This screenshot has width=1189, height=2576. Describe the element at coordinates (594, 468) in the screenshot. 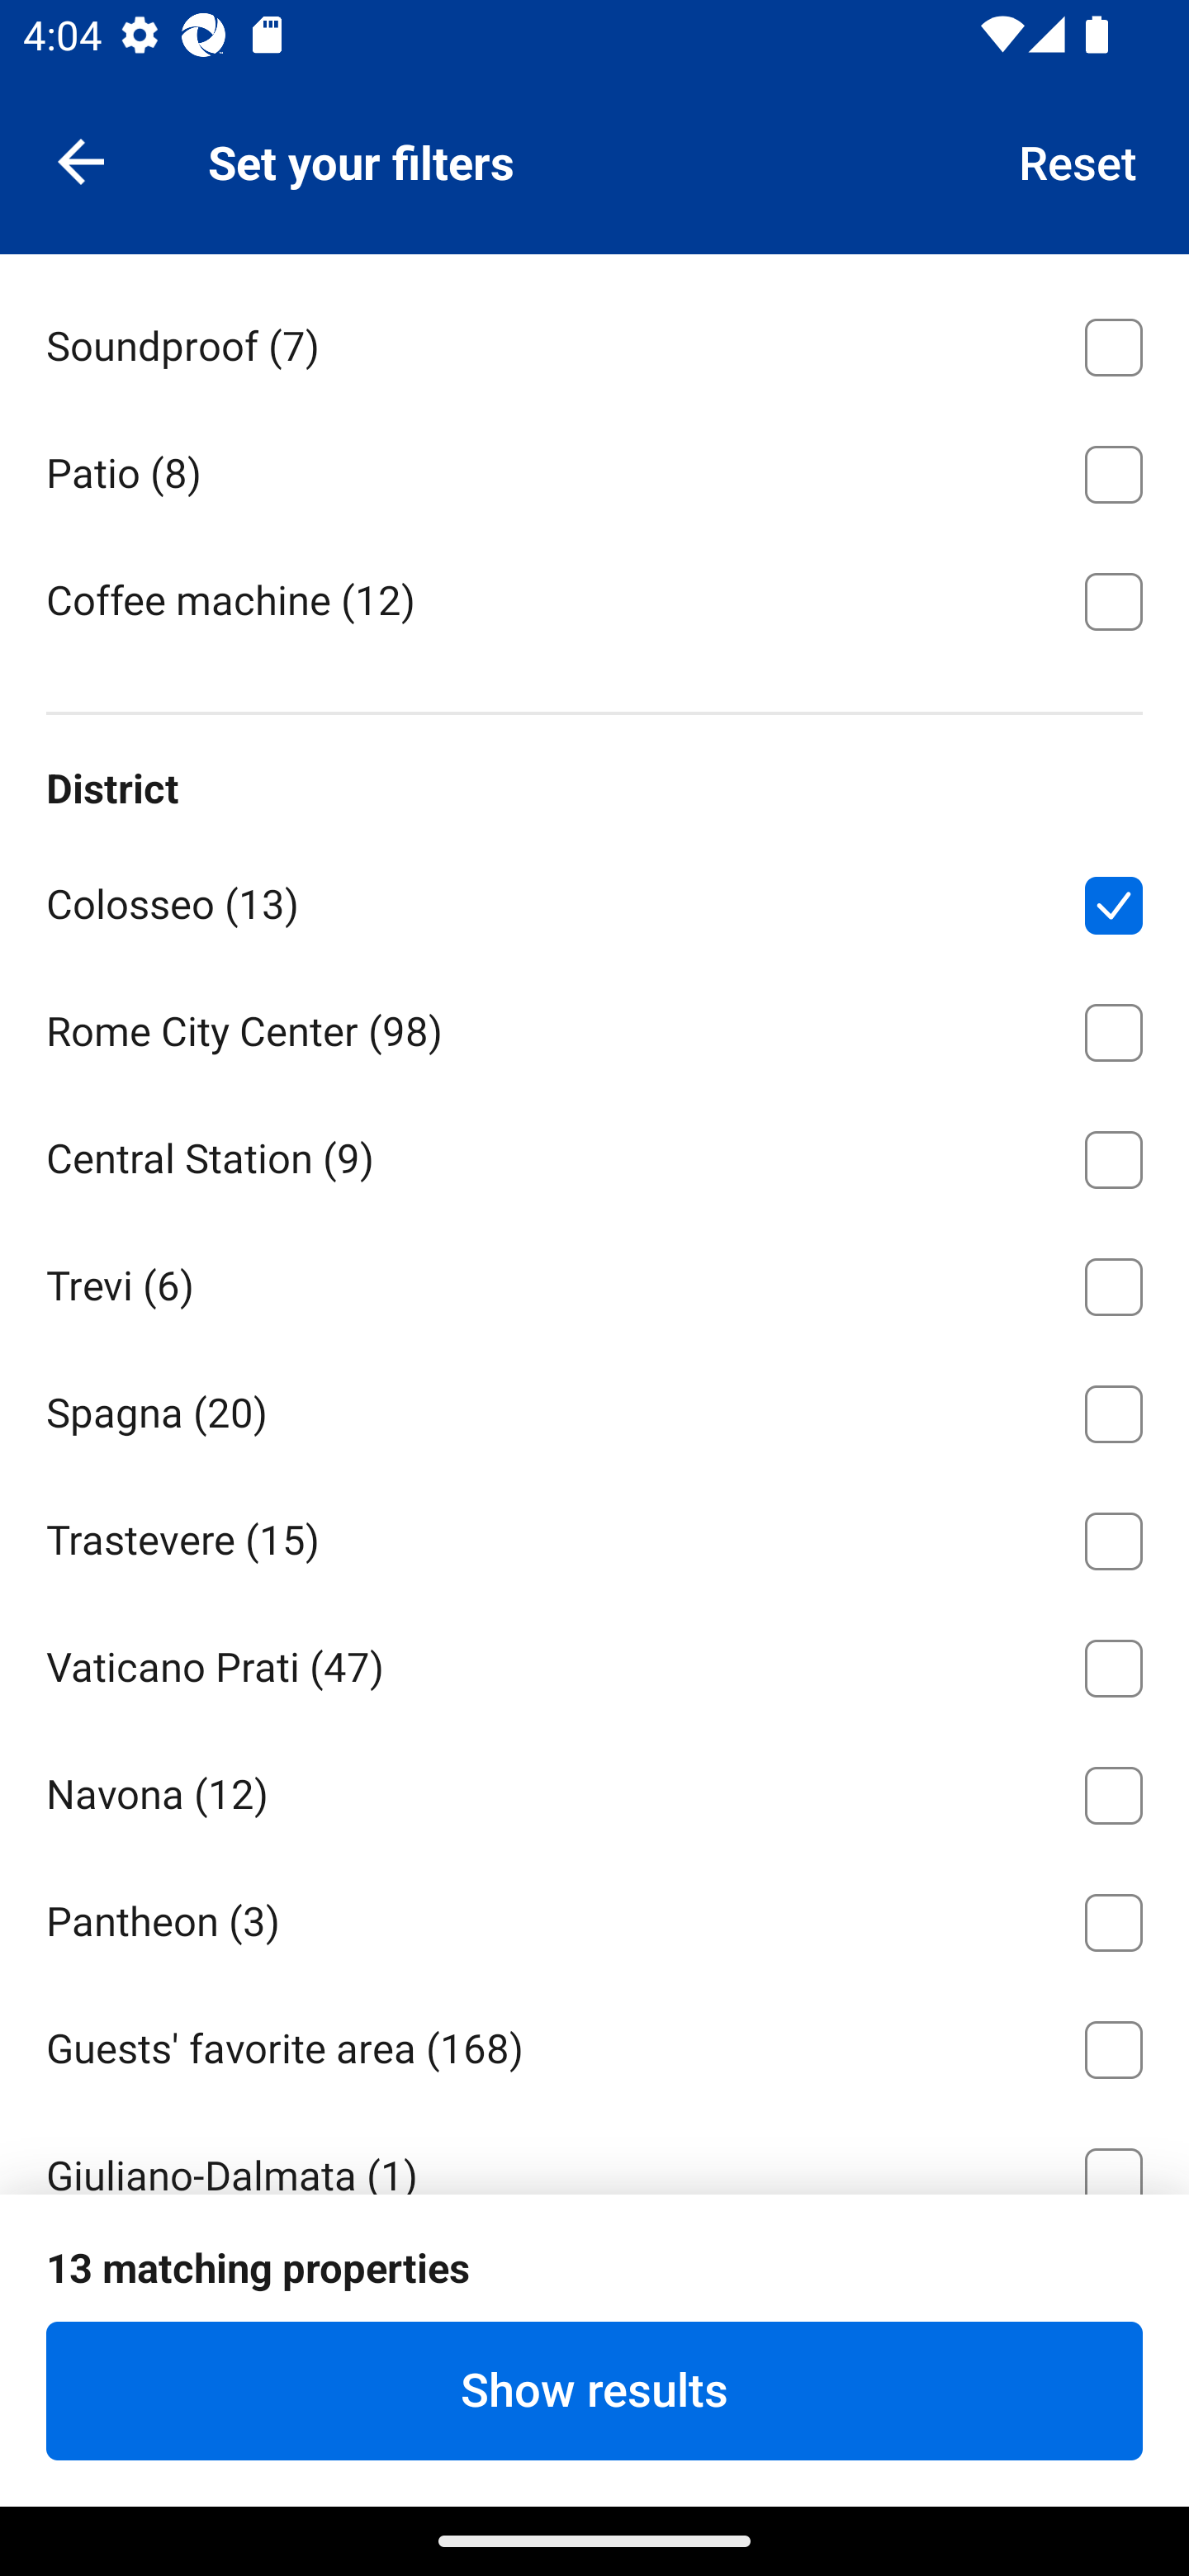

I see `Patio ⁦(8)` at that location.